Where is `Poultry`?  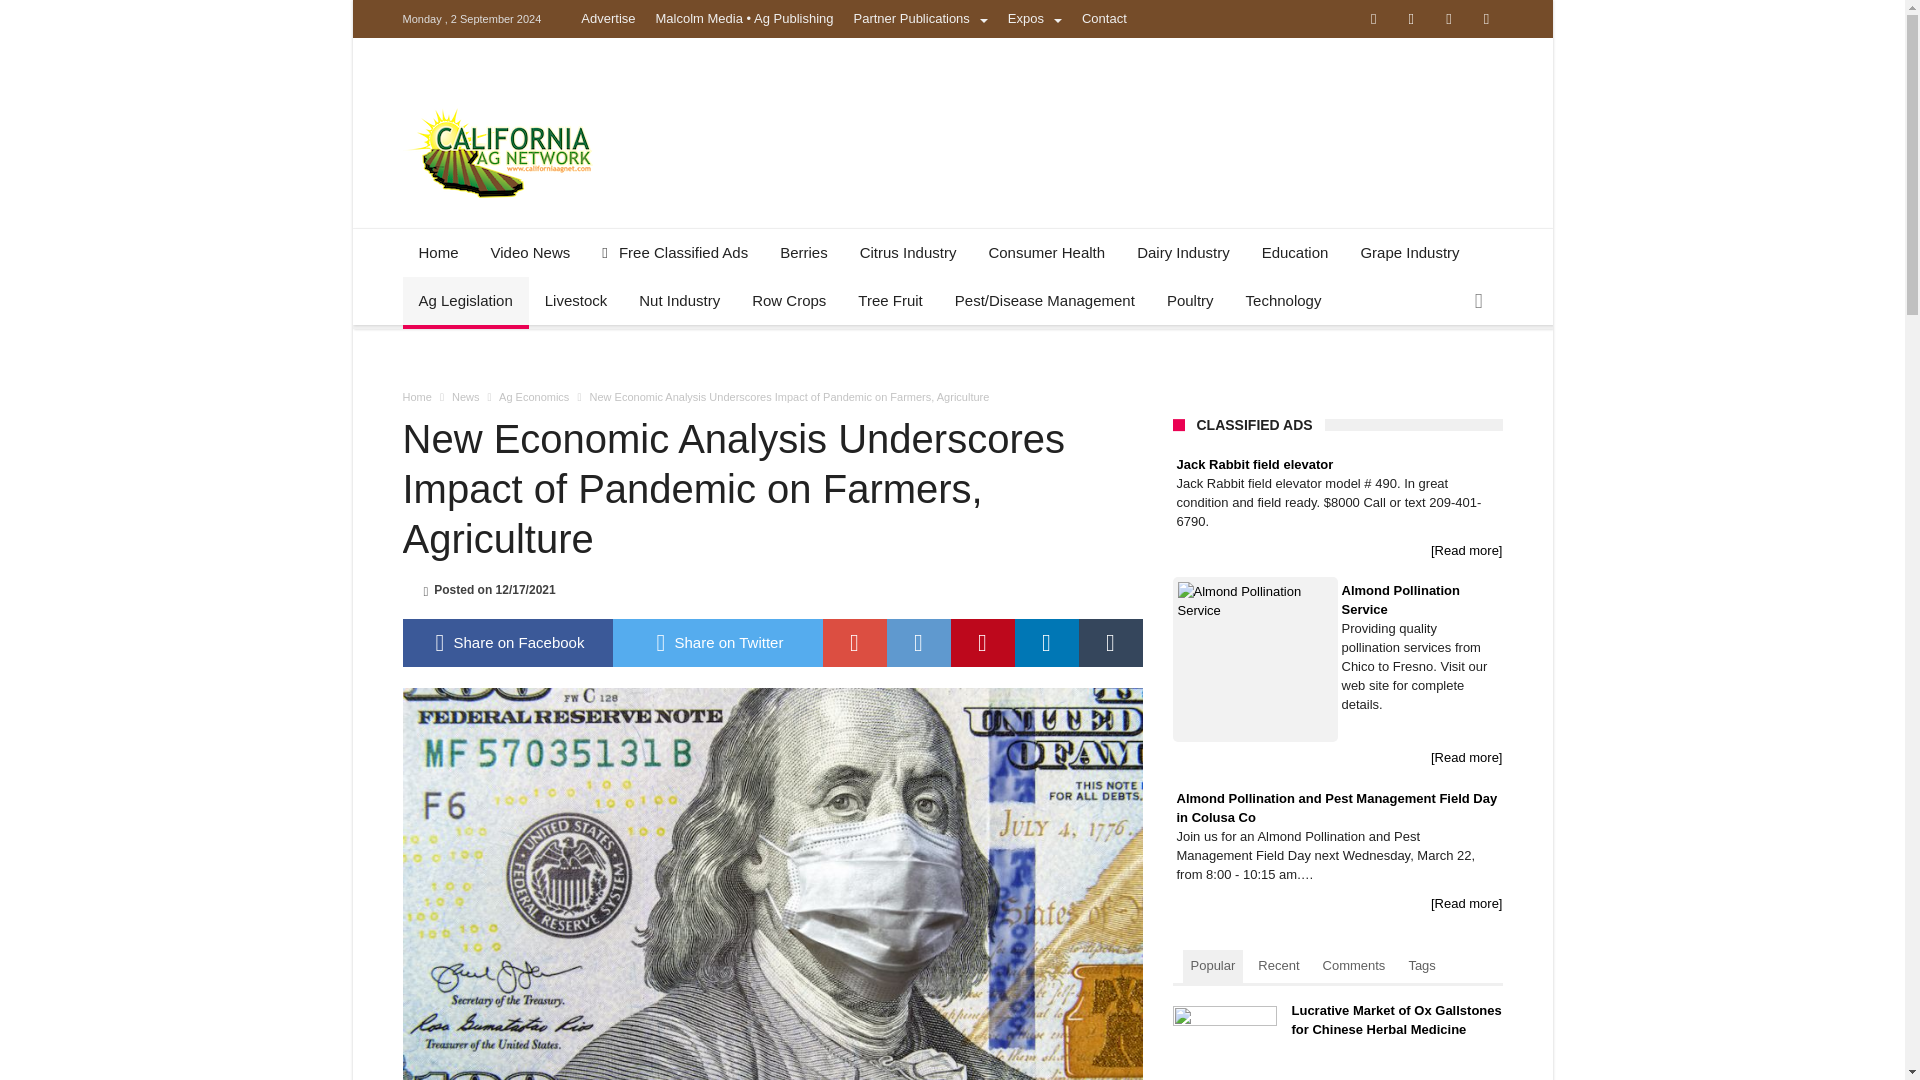 Poultry is located at coordinates (1190, 300).